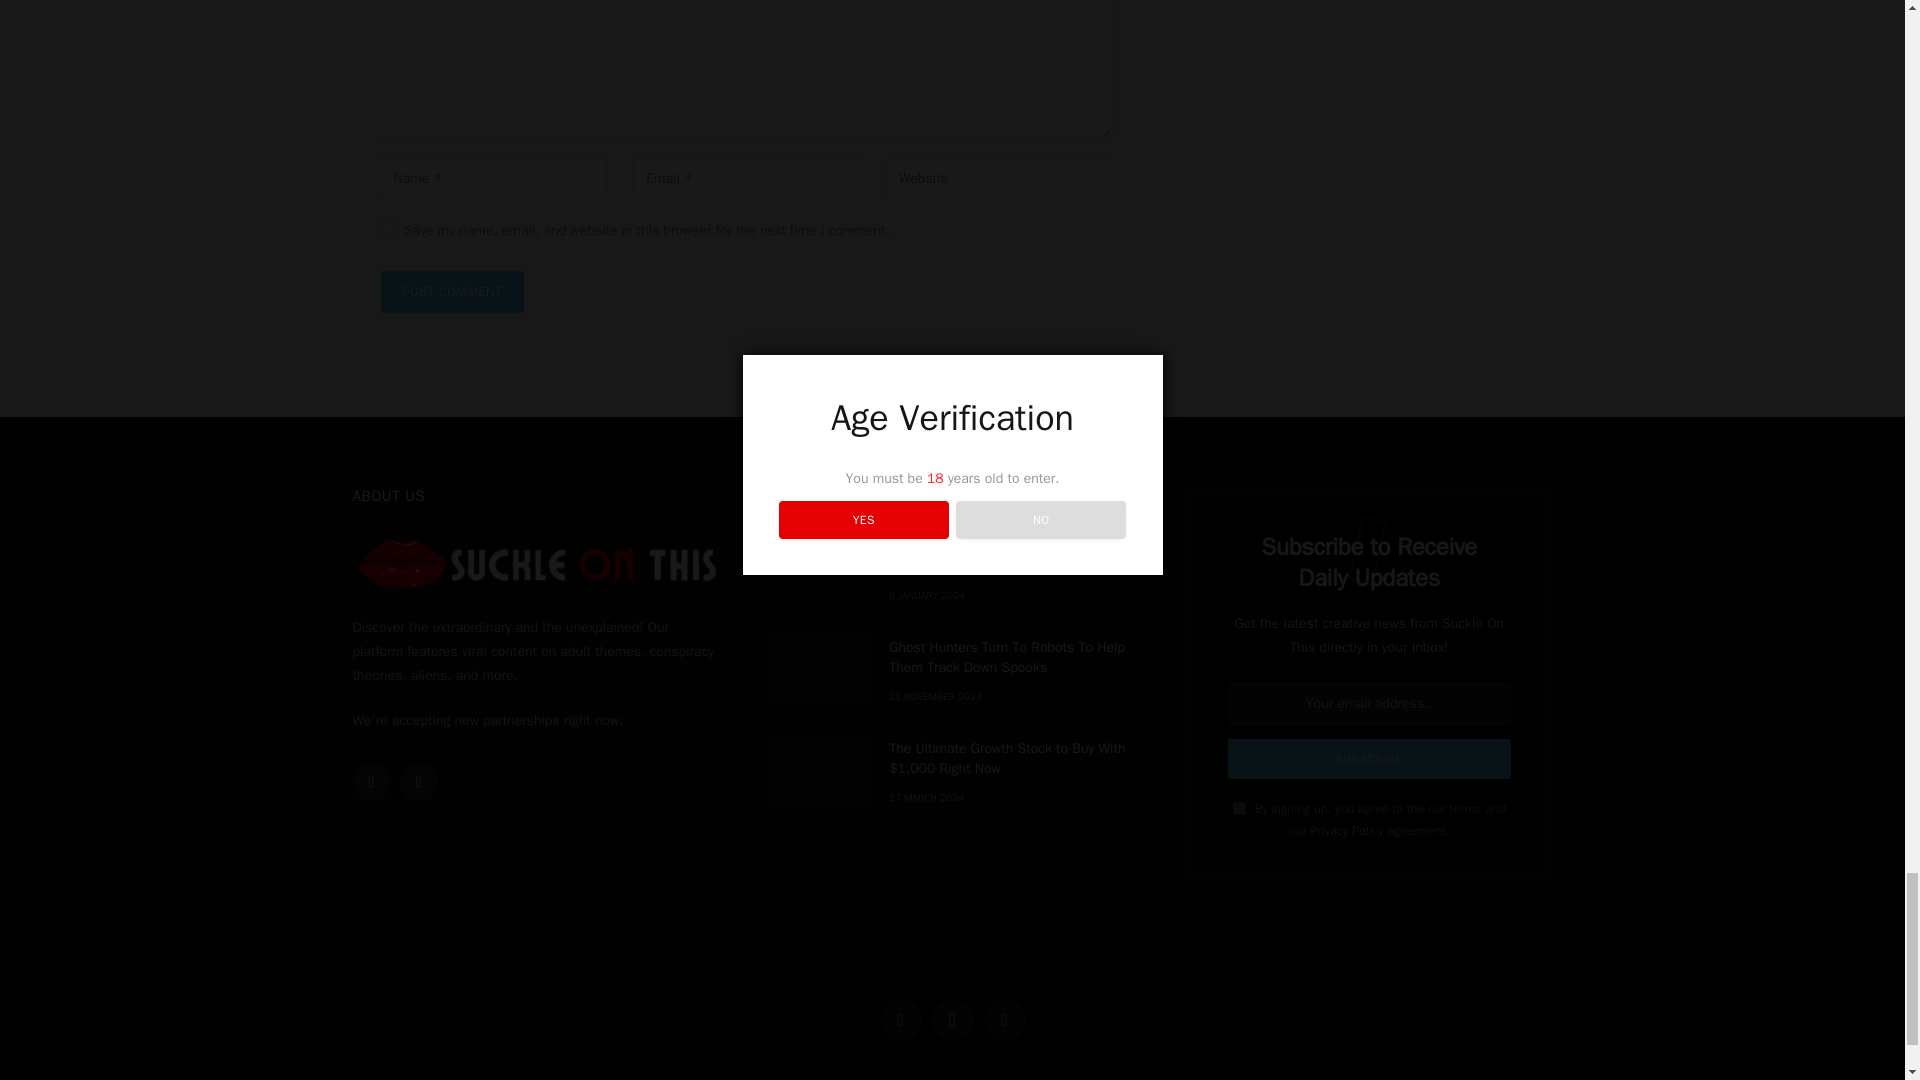  Describe the element at coordinates (451, 292) in the screenshot. I see `Post Comment` at that location.